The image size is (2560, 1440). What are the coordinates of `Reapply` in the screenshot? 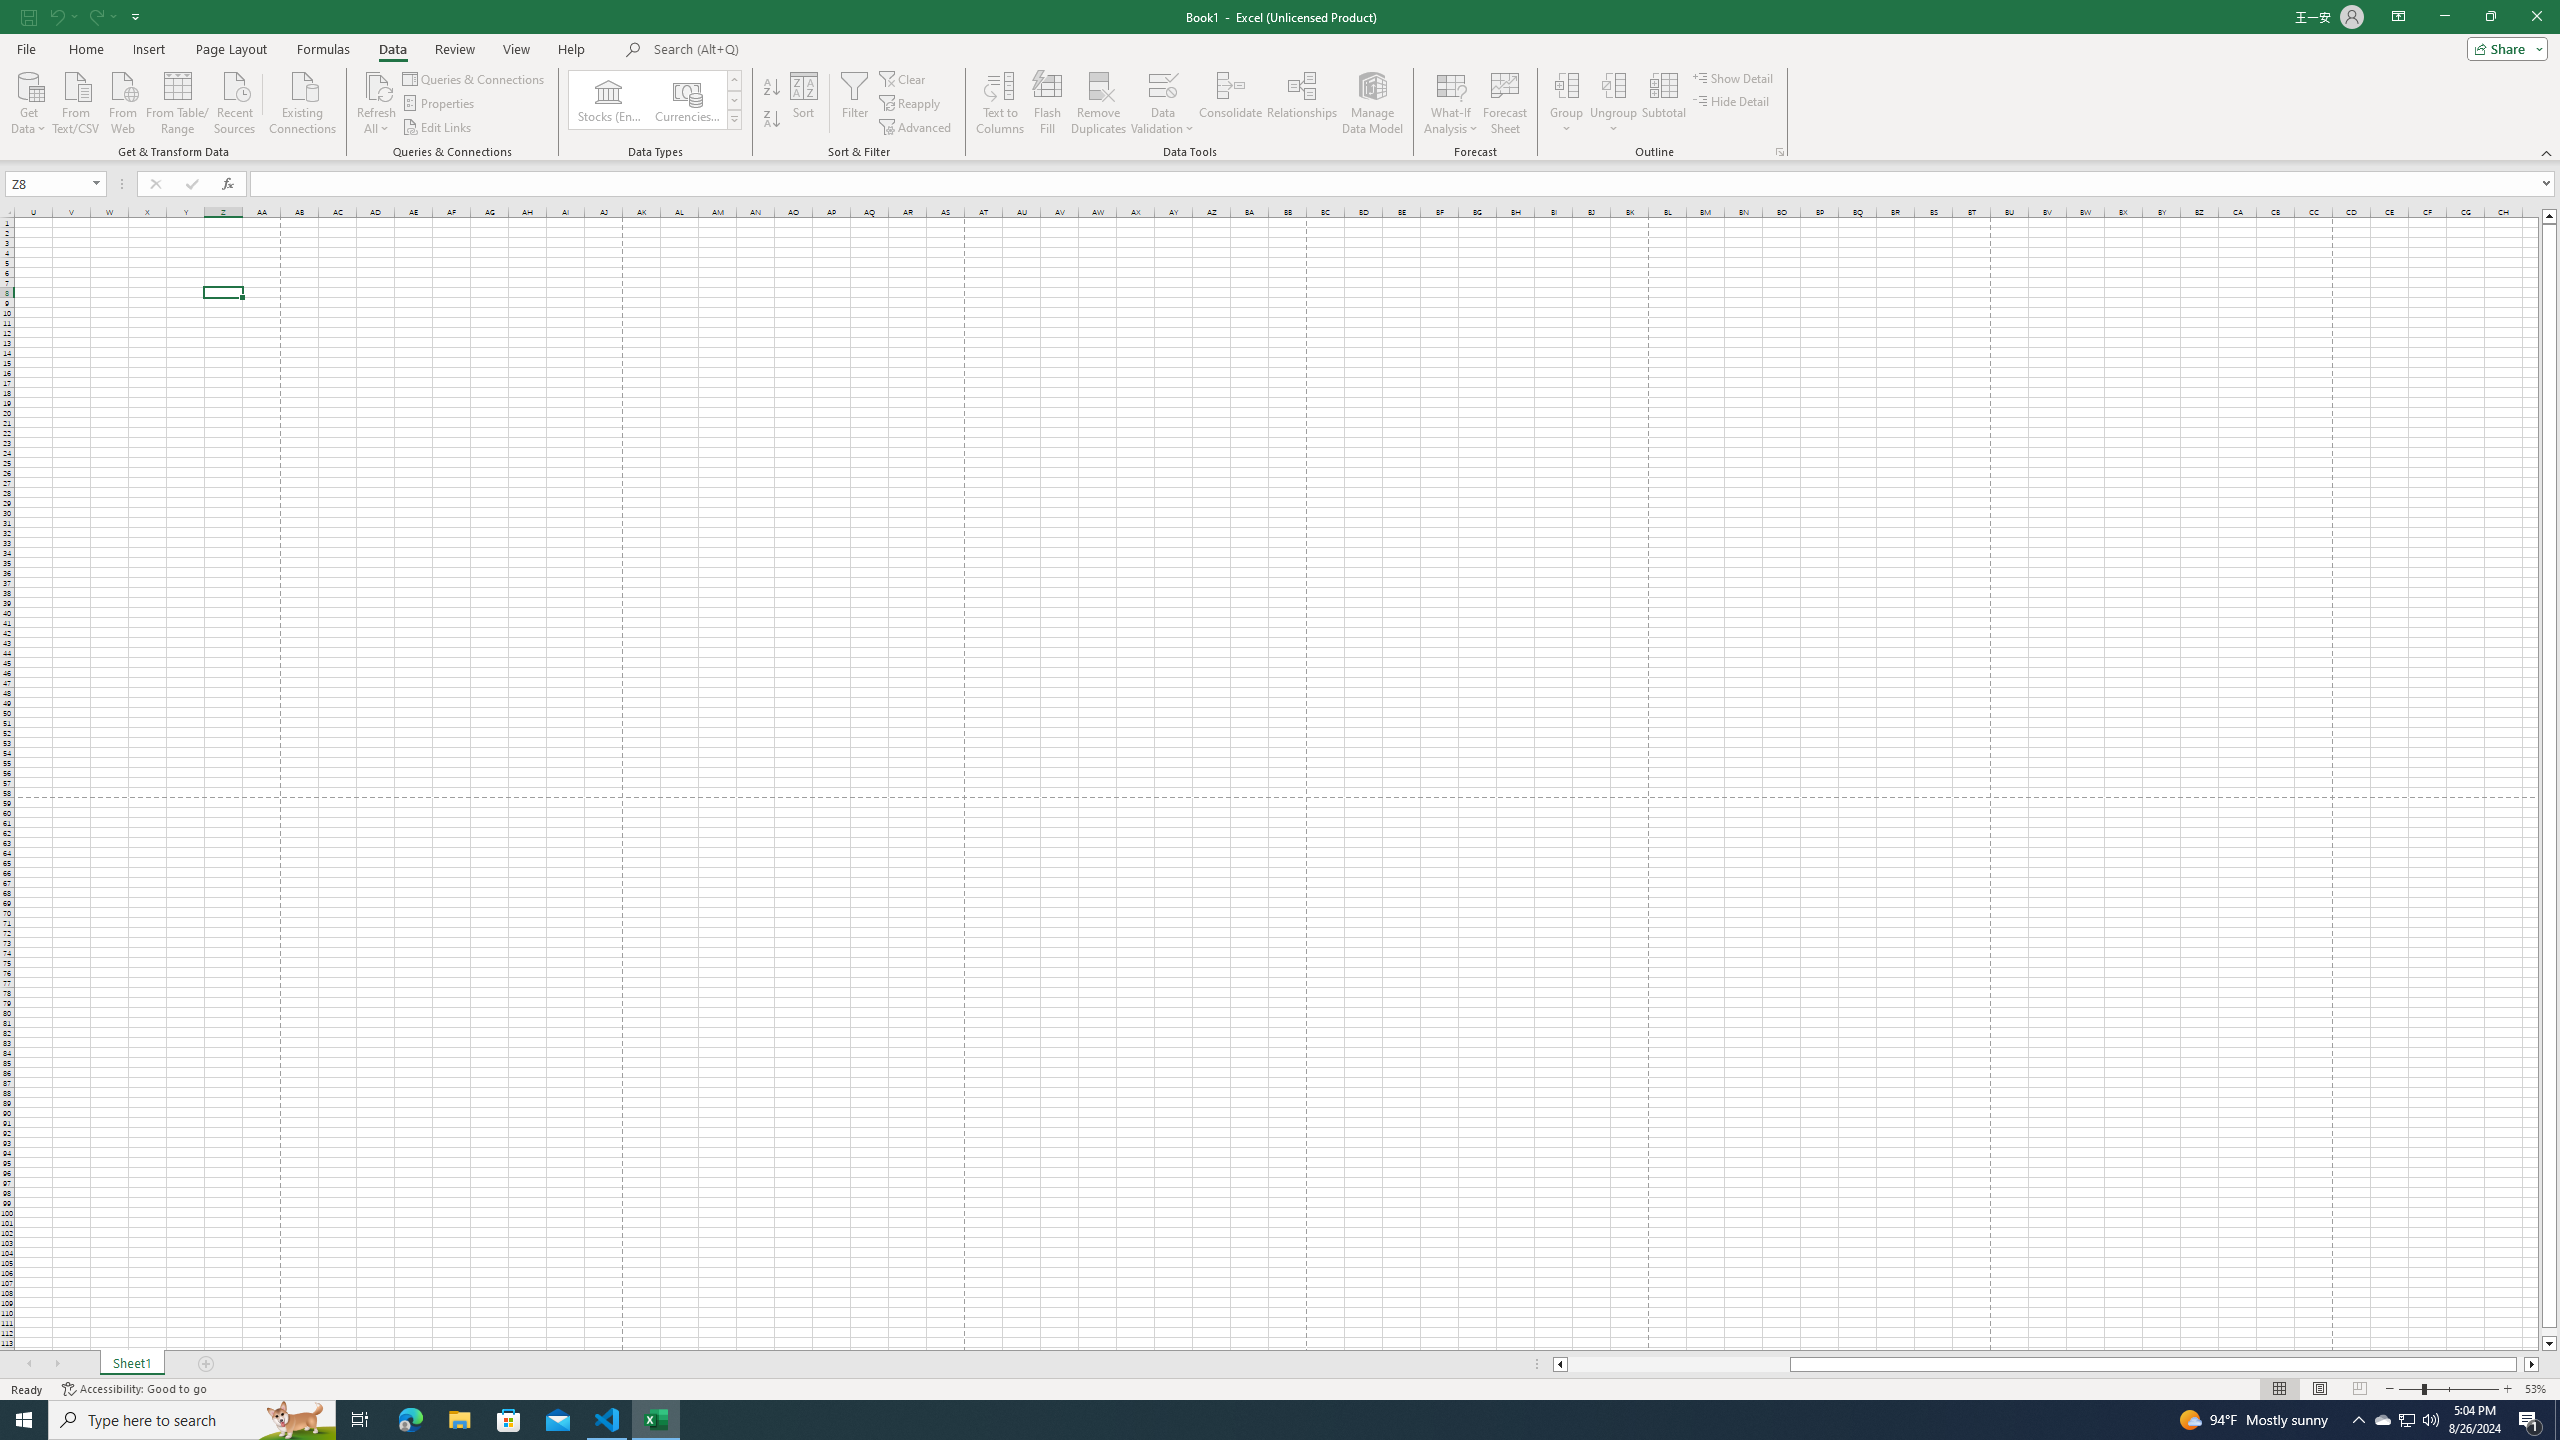 It's located at (911, 104).